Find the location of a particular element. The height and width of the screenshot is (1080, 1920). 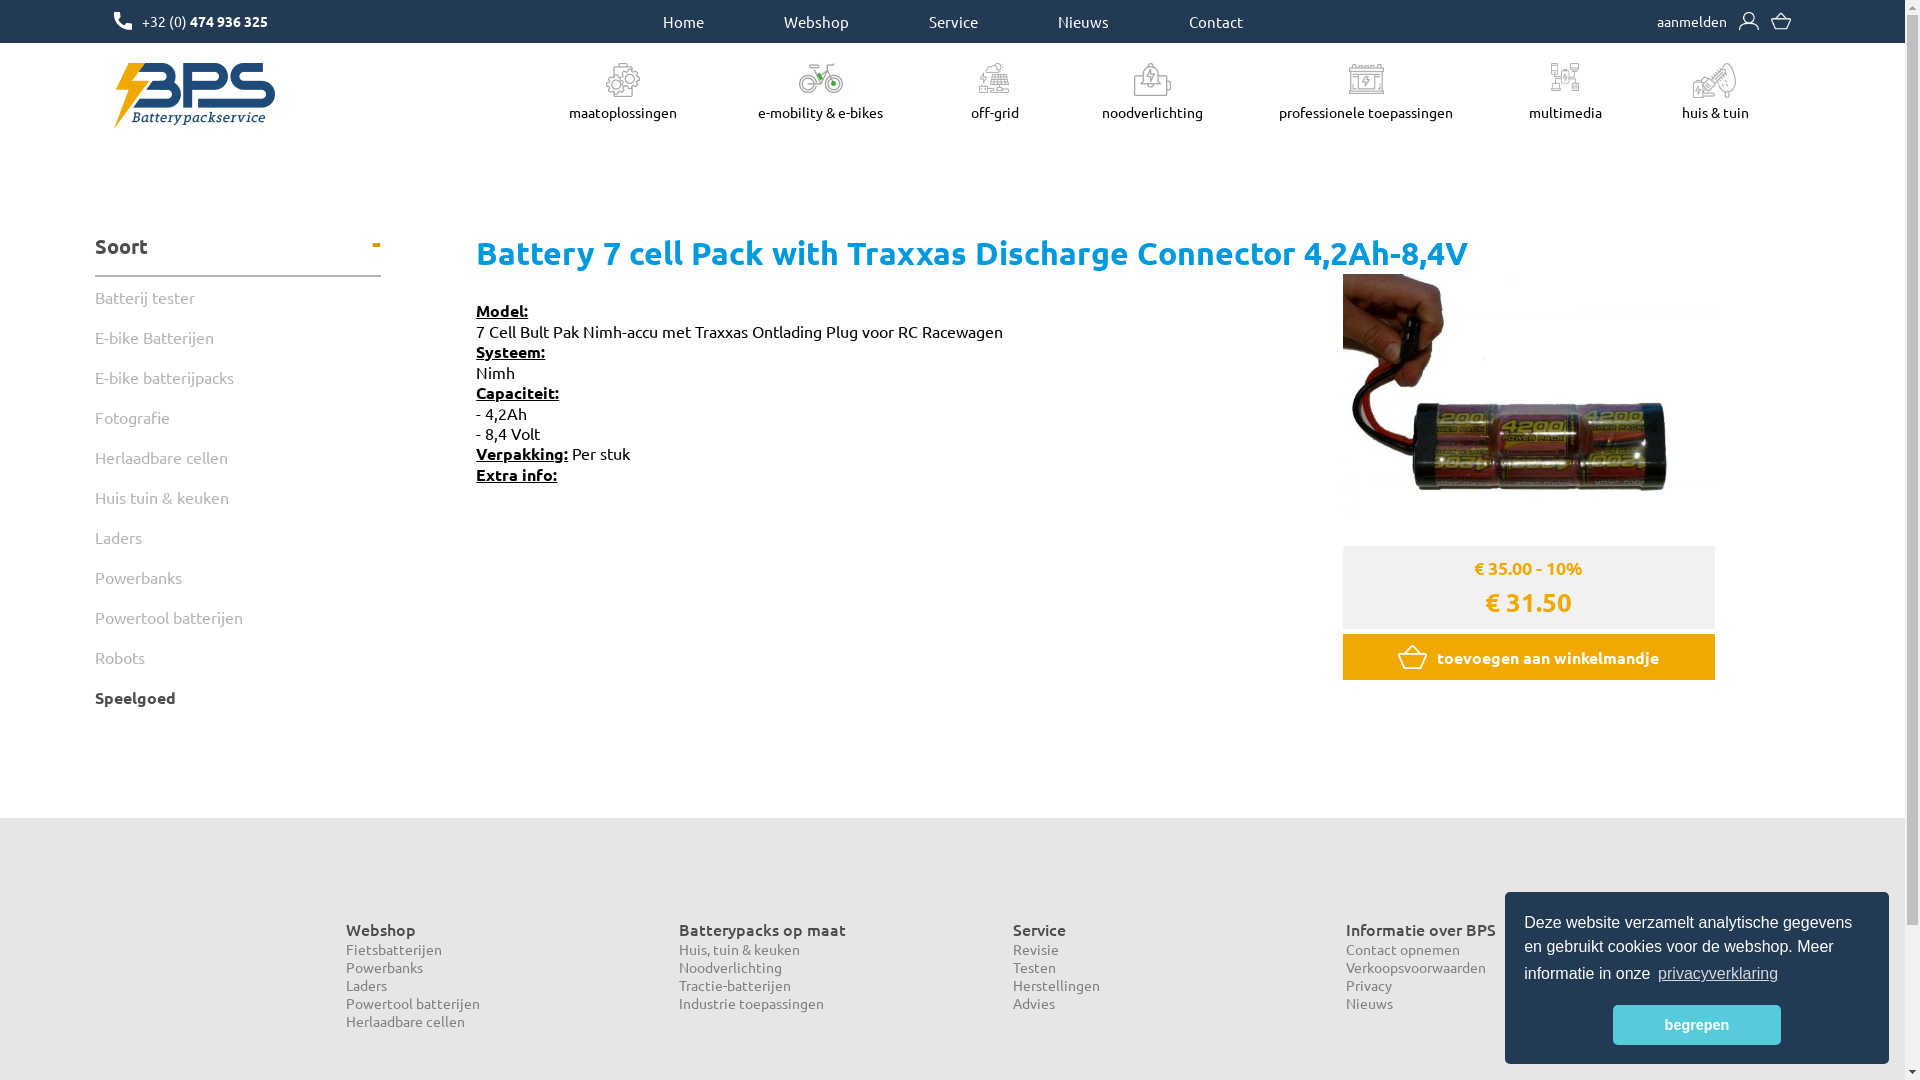

Nieuws is located at coordinates (1370, 1003).